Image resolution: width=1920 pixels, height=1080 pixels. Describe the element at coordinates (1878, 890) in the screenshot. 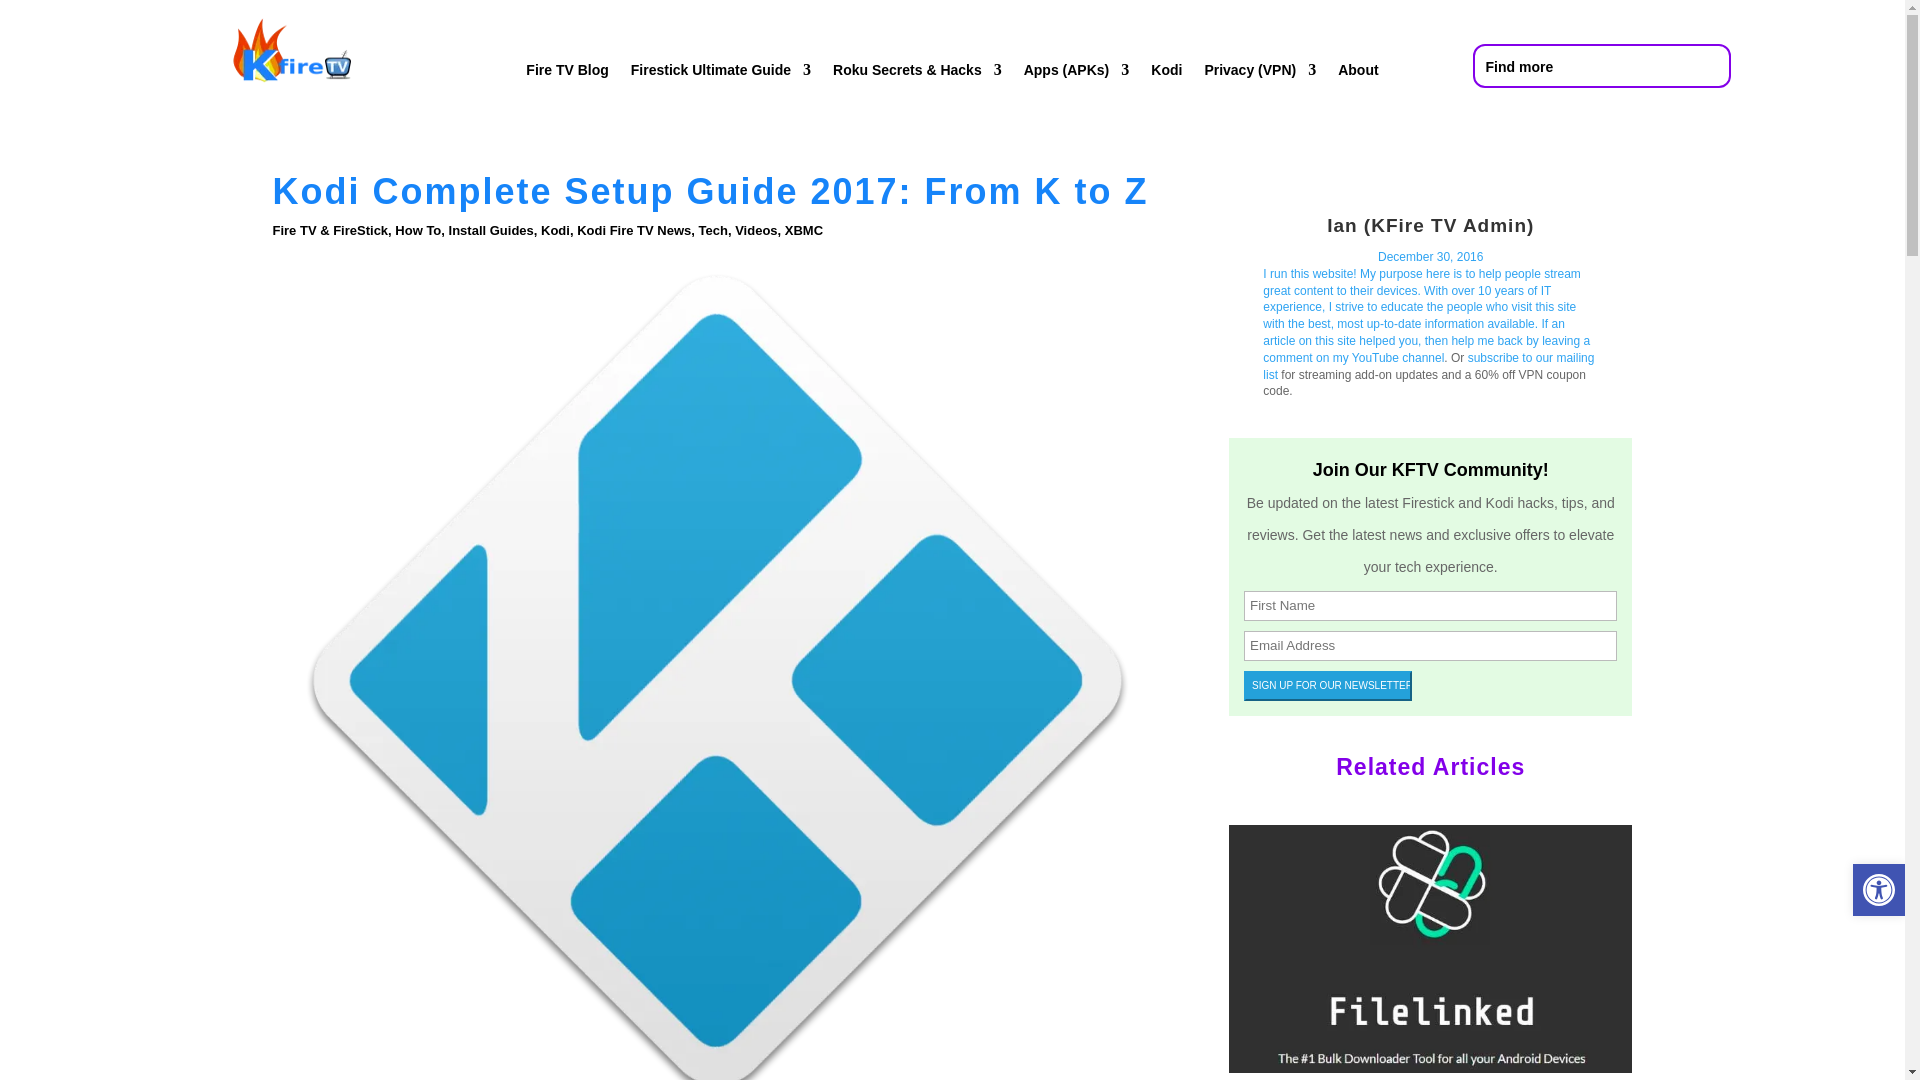

I see `Accessibility Tools` at that location.